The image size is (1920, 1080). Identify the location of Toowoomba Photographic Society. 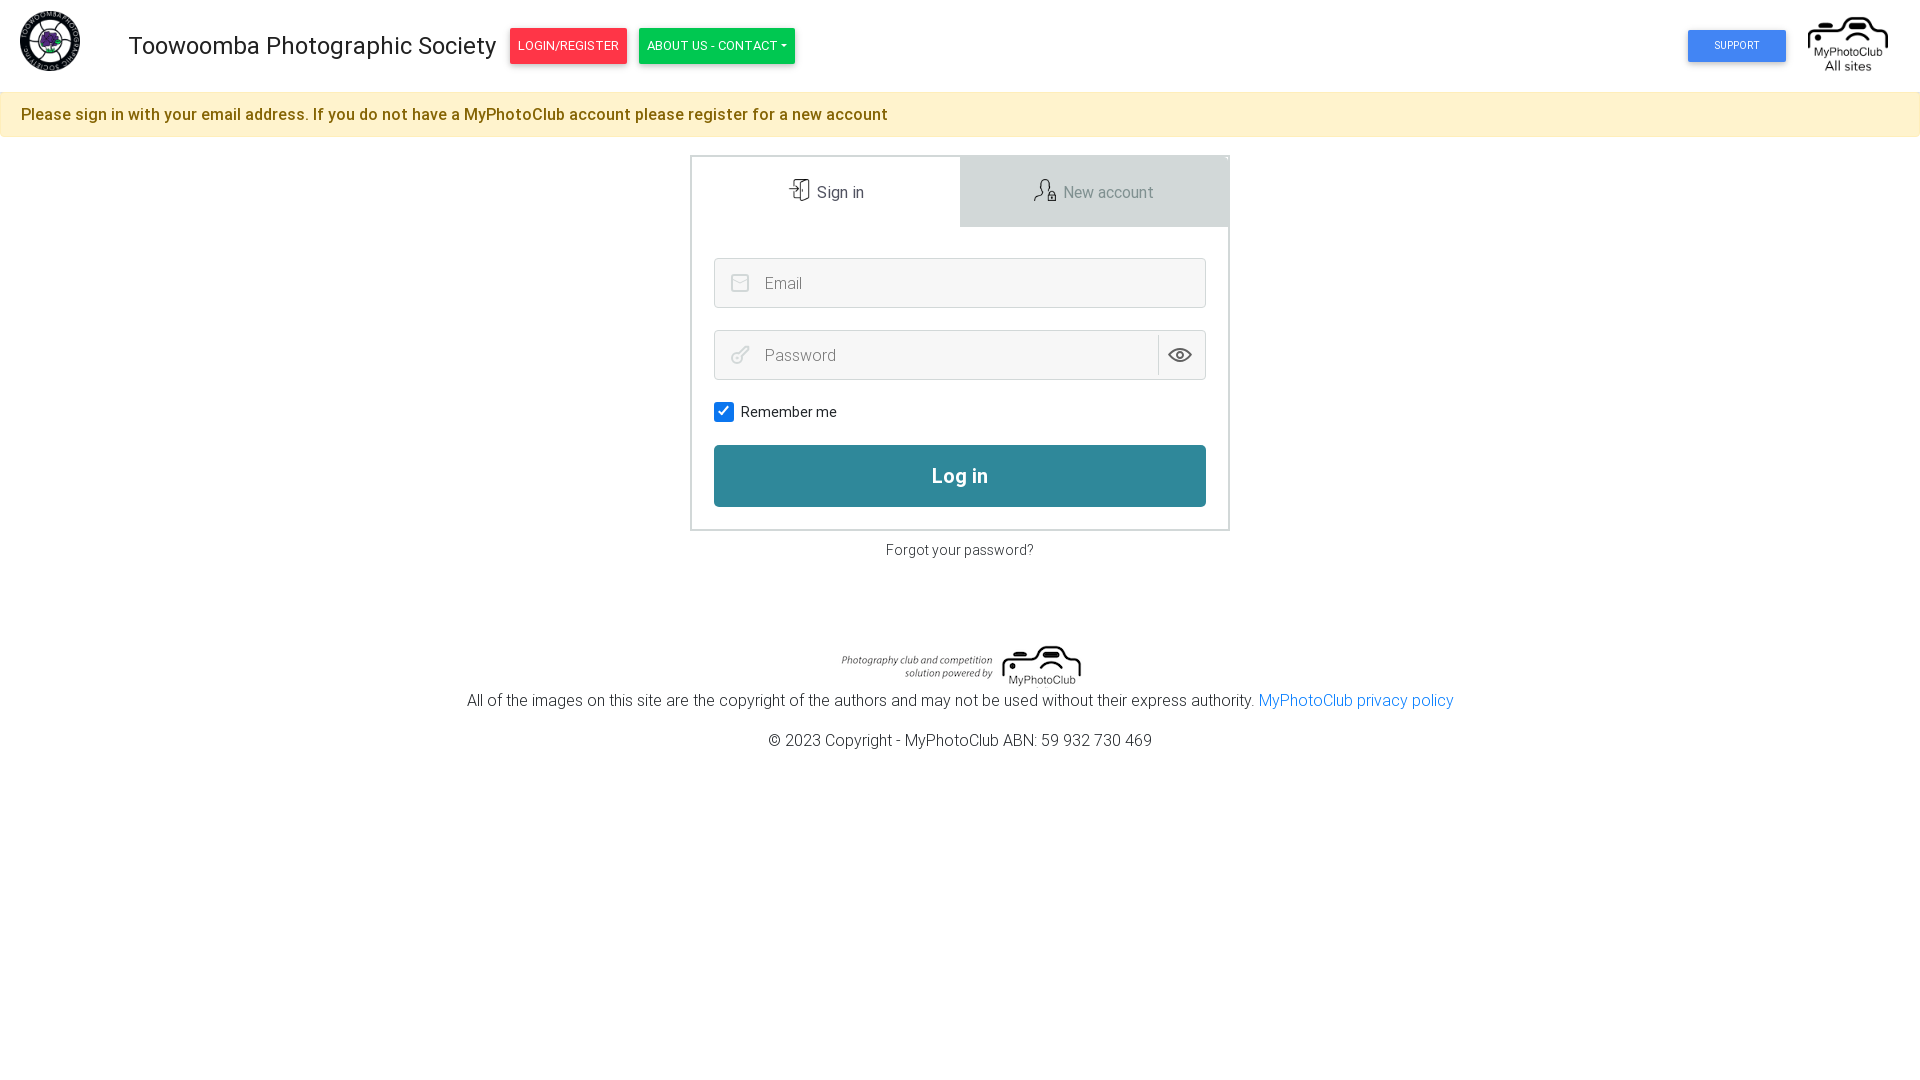
(312, 46).